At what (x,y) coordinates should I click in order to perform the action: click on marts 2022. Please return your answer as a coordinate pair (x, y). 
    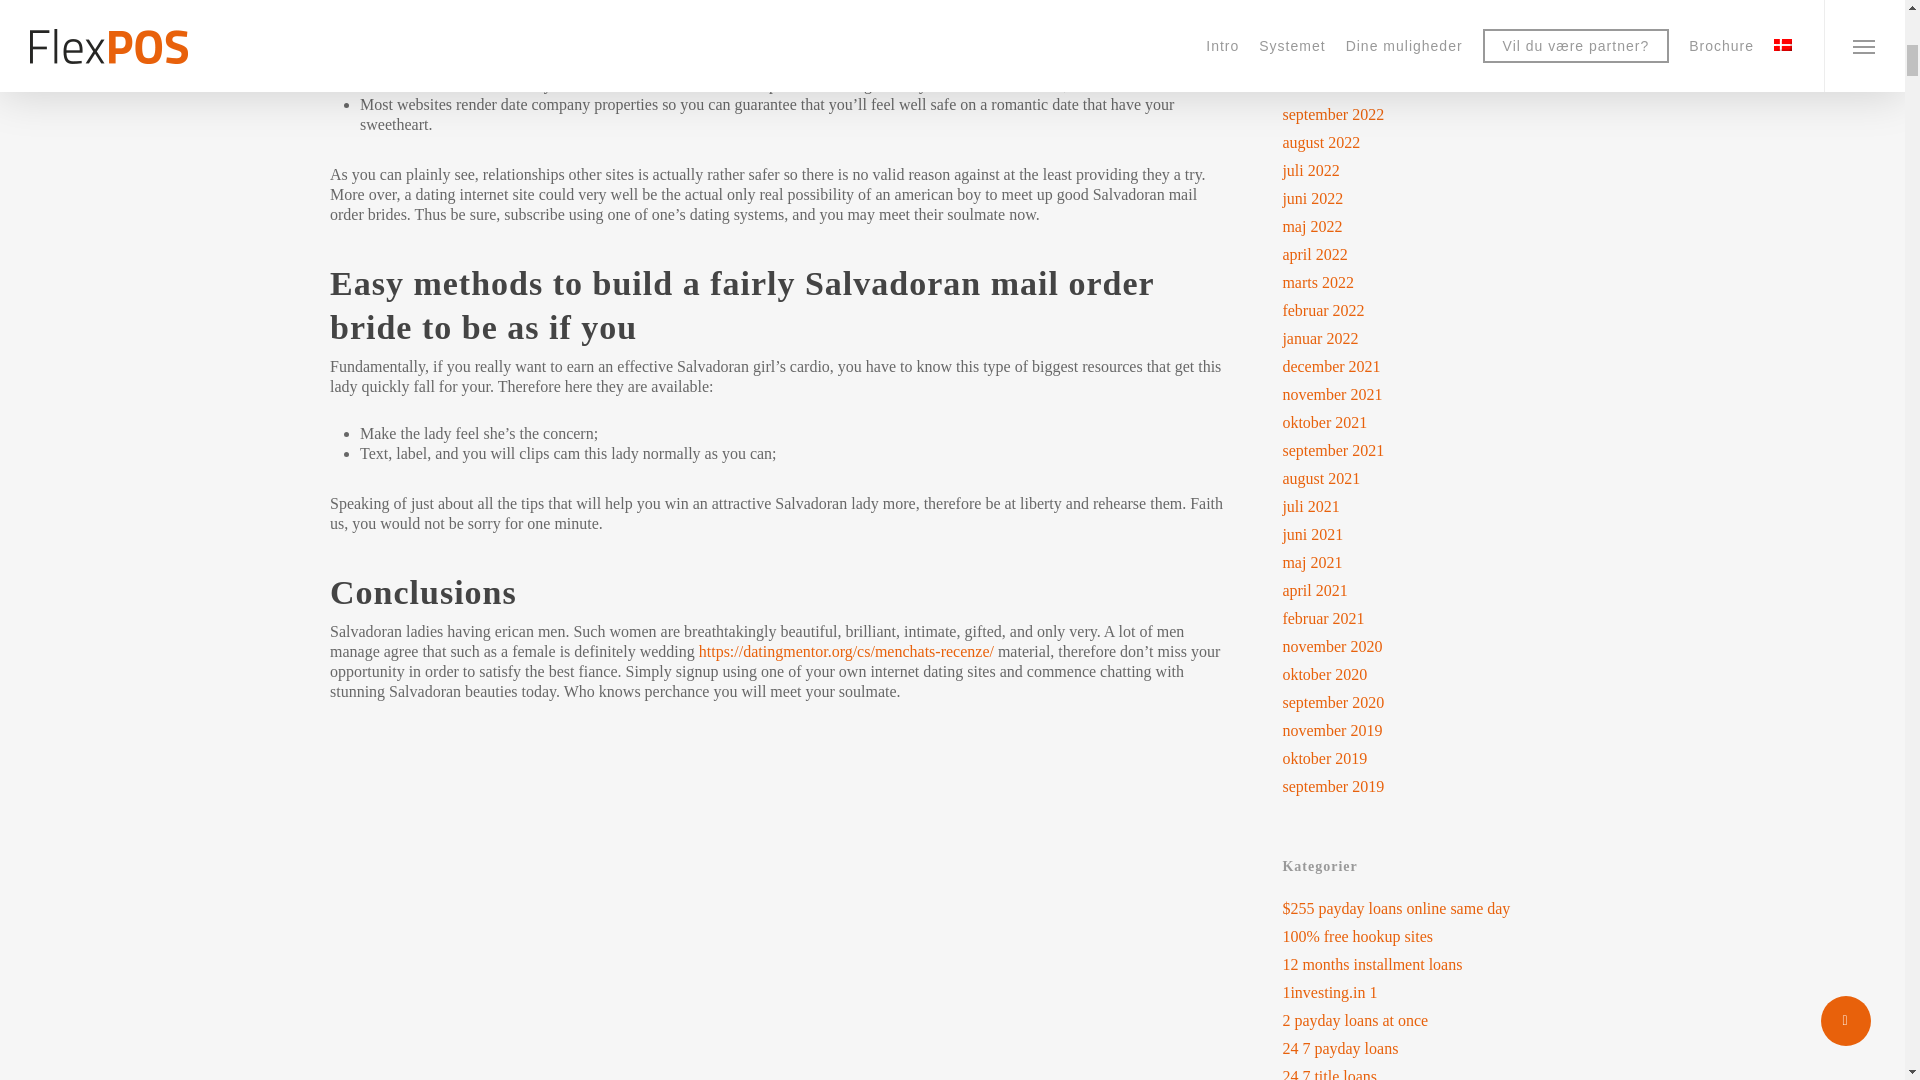
    Looking at the image, I should click on (1428, 282).